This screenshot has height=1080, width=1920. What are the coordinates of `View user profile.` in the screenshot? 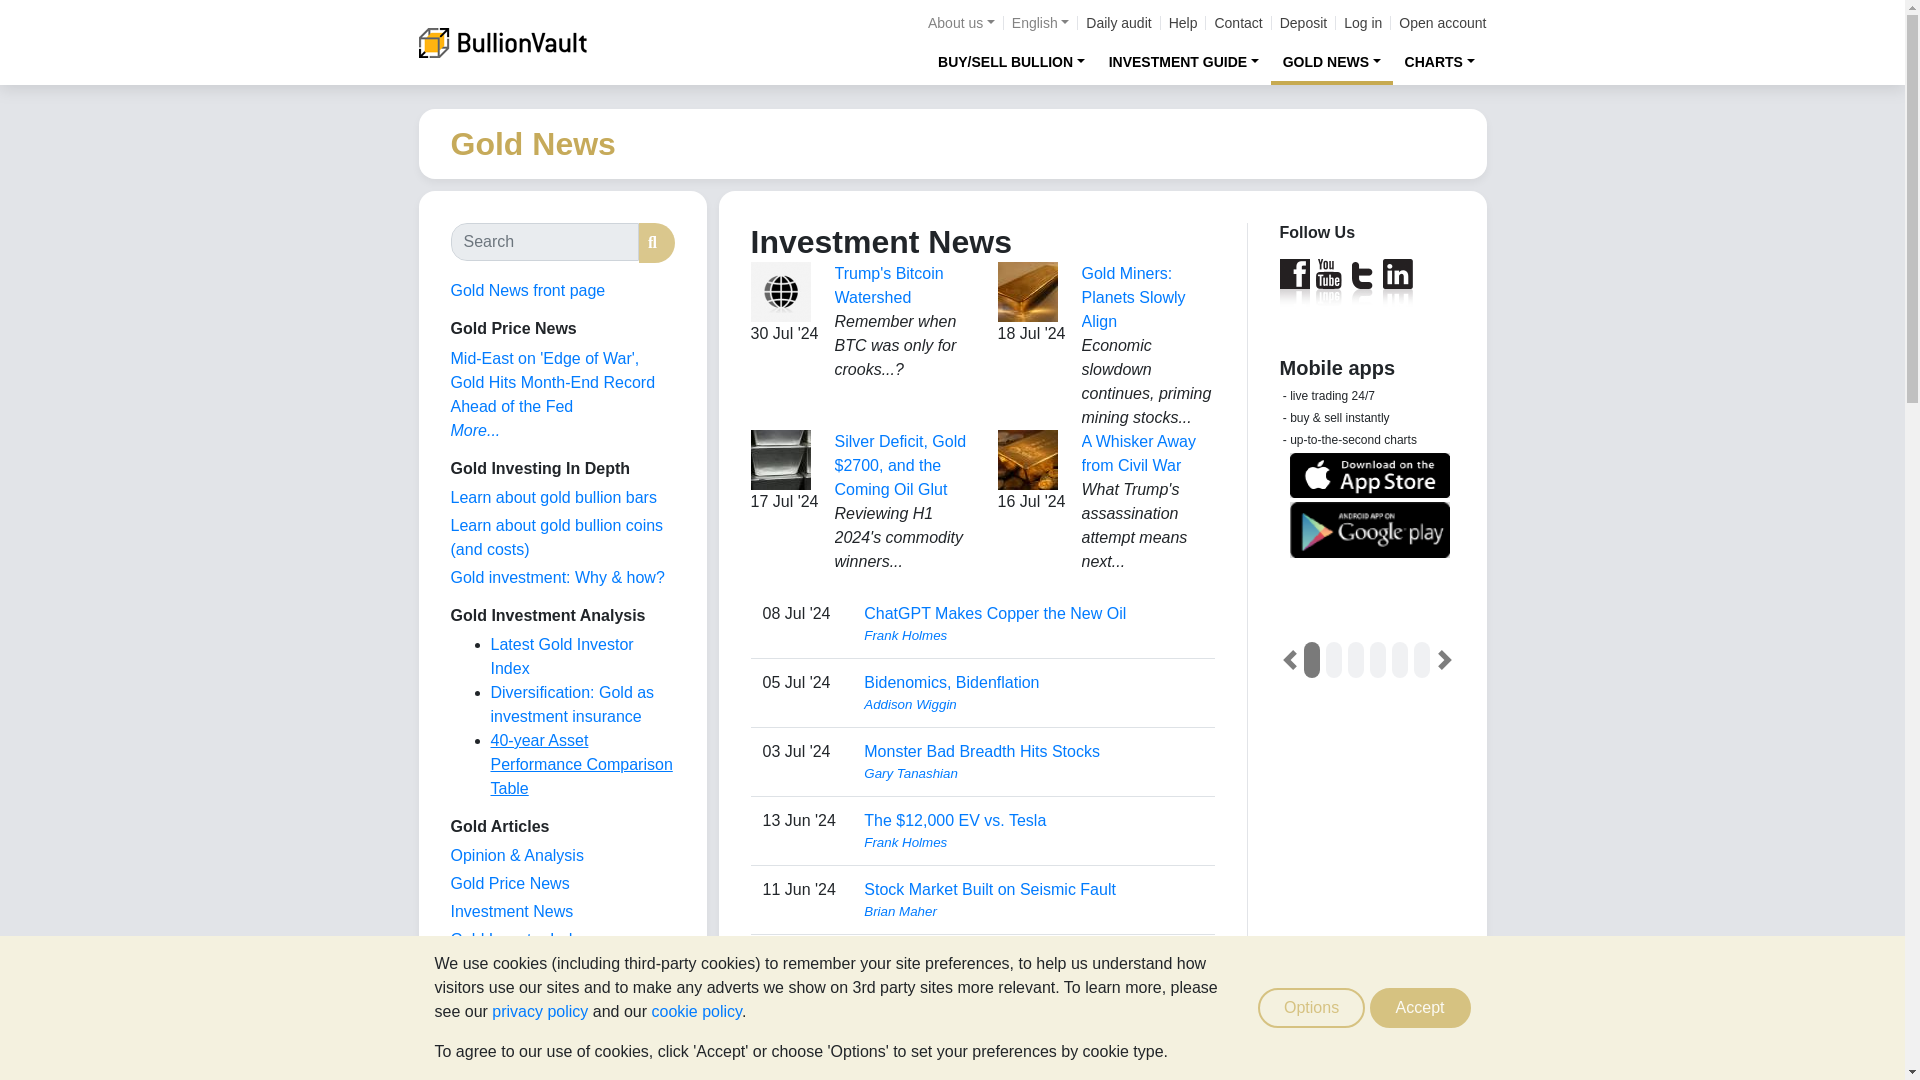 It's located at (1032, 636).